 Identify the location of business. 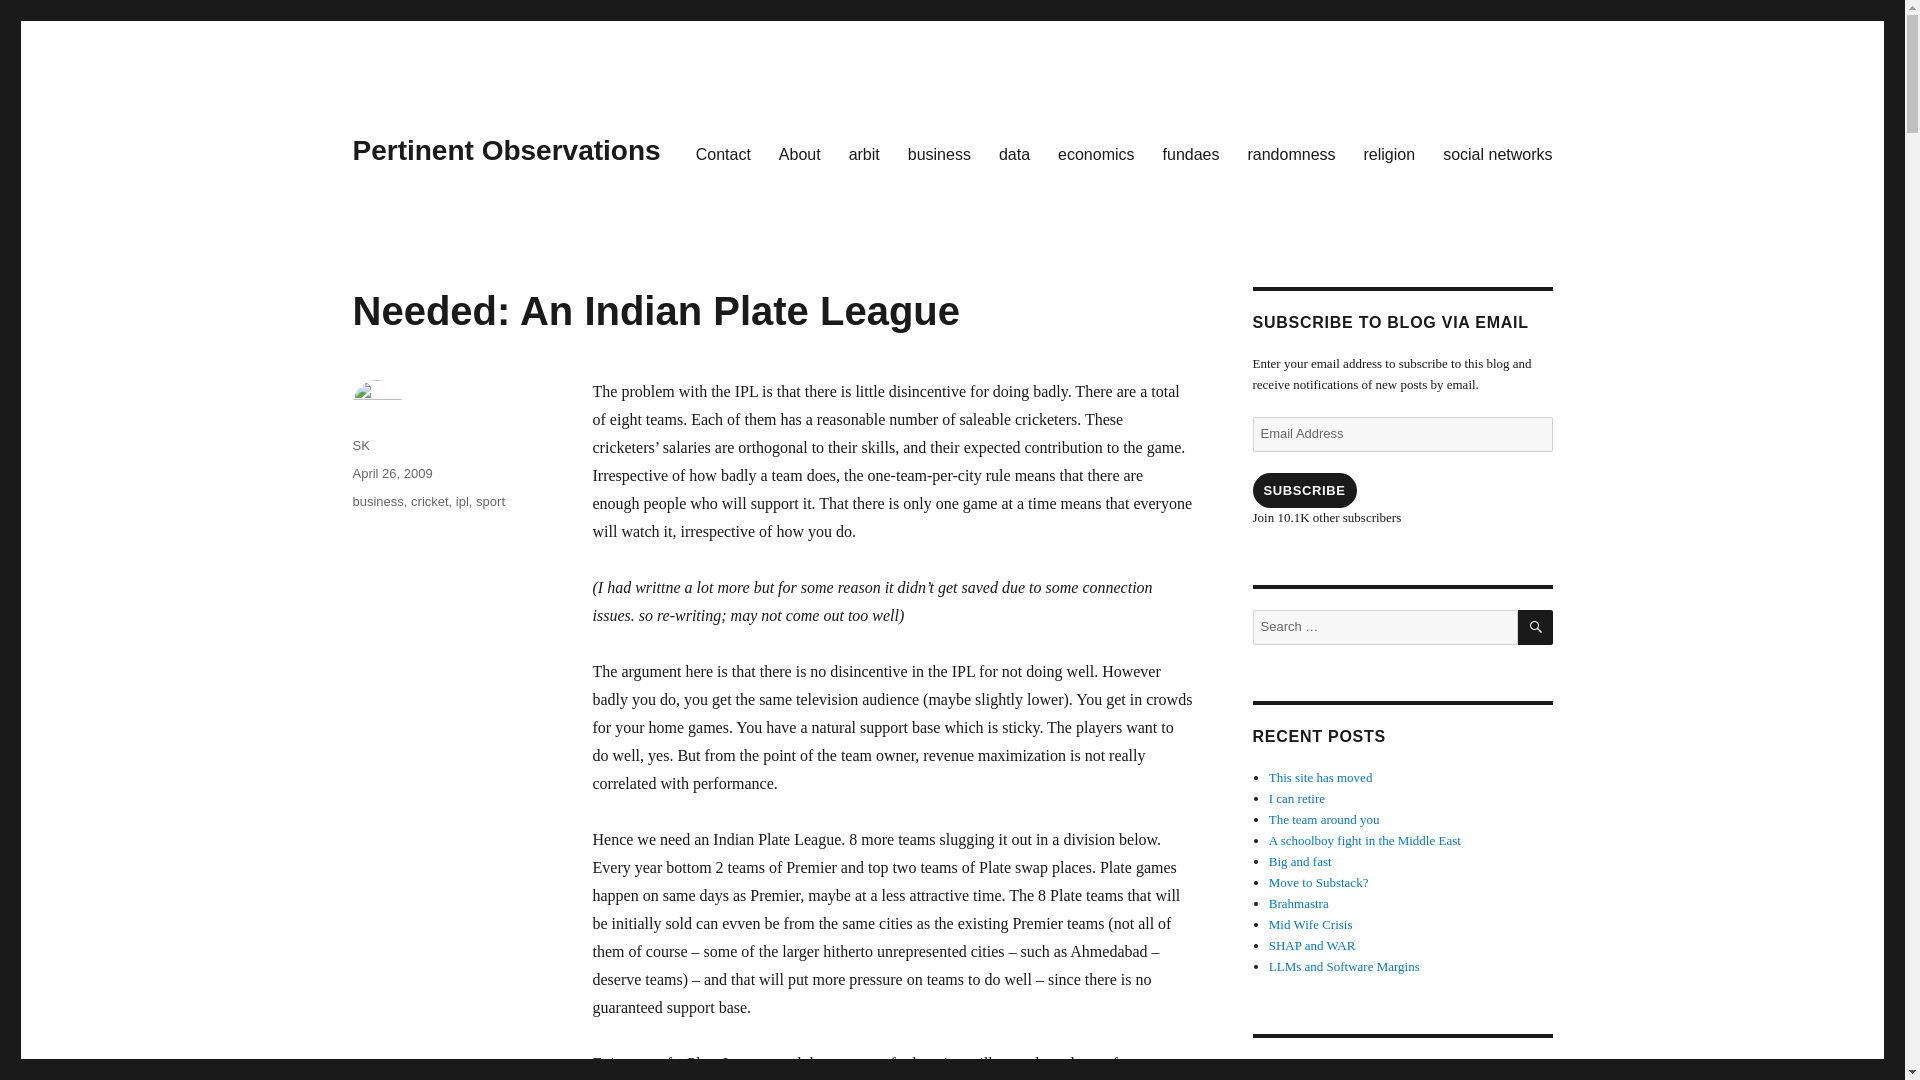
(377, 500).